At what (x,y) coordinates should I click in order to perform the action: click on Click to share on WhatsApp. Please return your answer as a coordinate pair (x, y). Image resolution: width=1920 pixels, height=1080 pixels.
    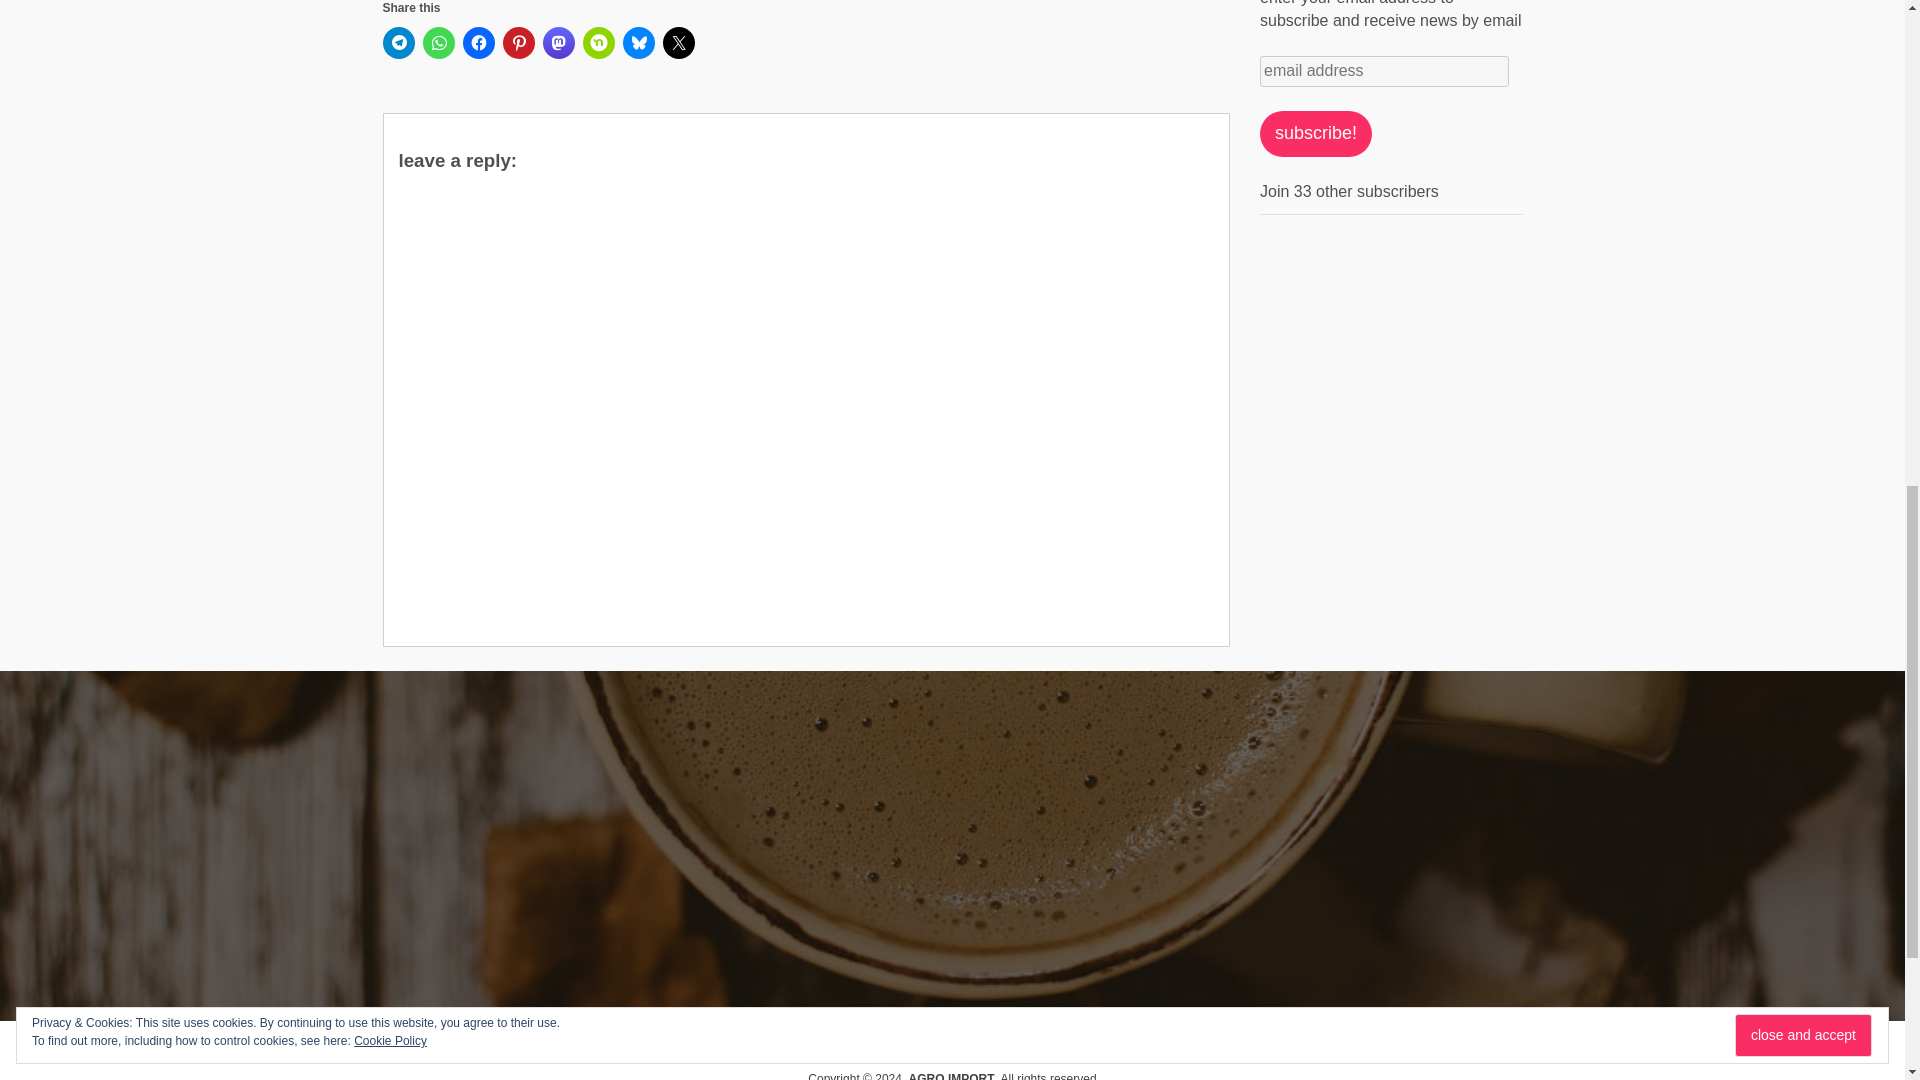
    Looking at the image, I should click on (438, 43).